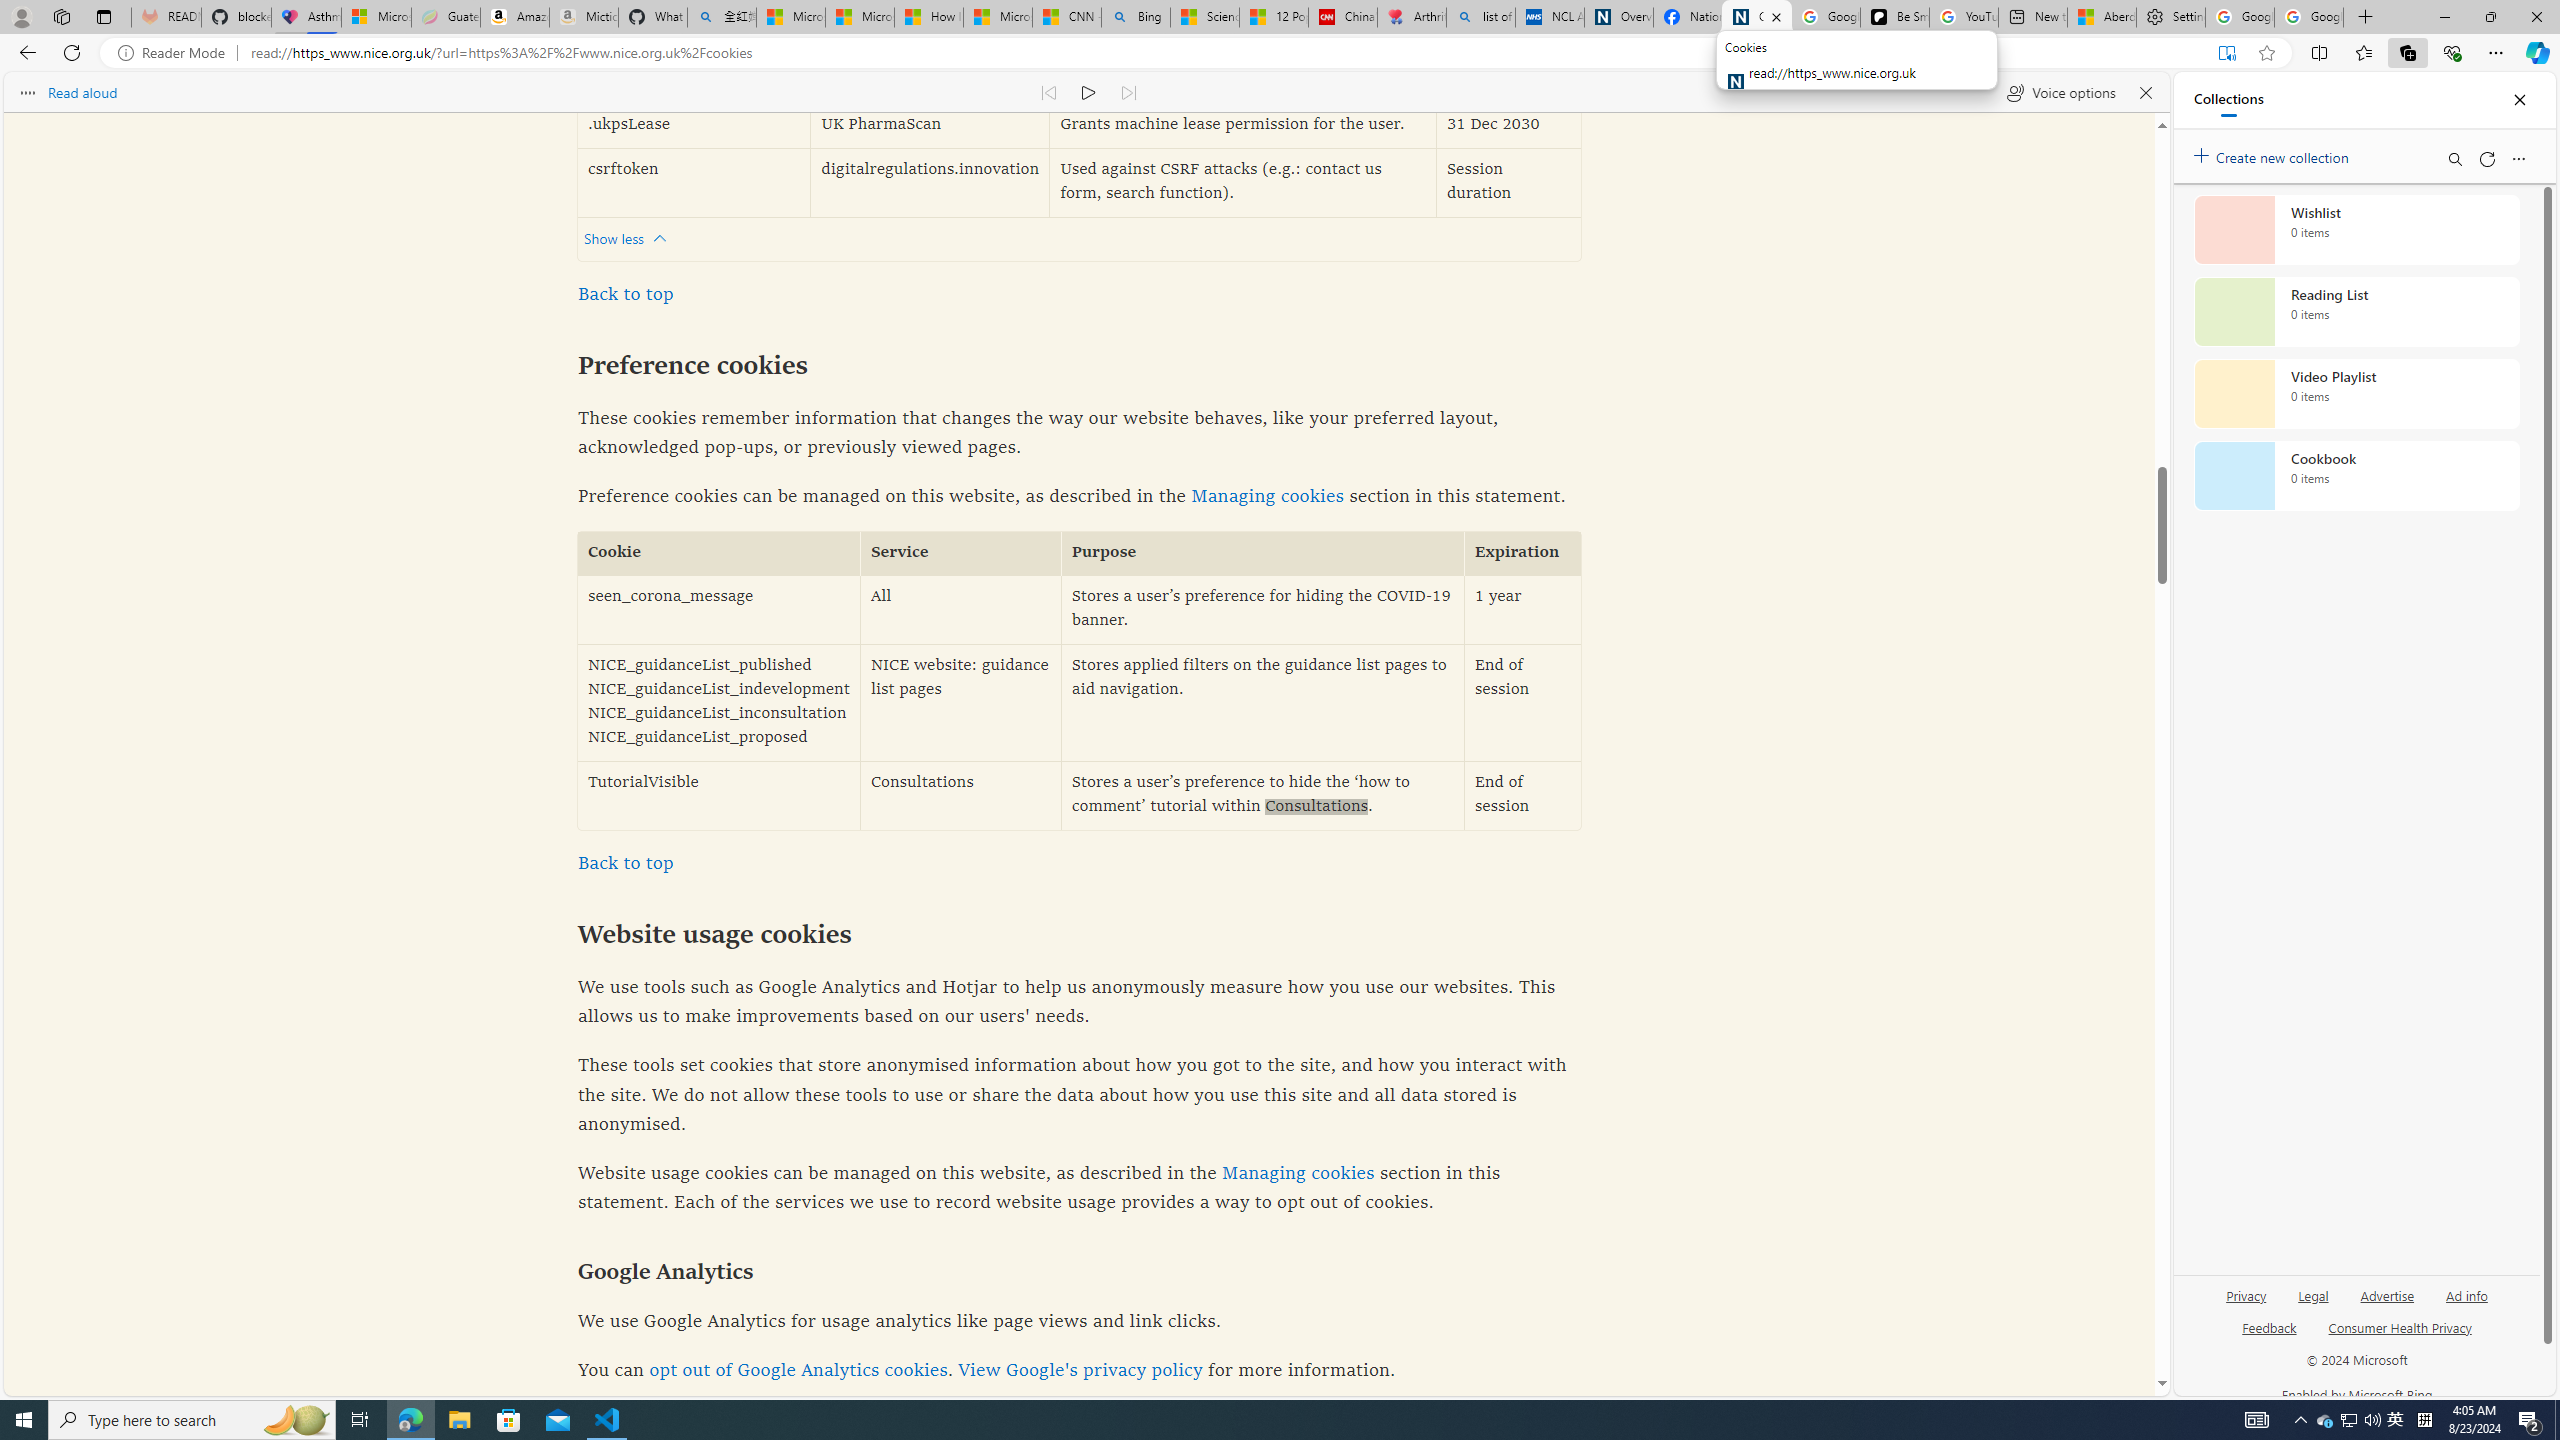 This screenshot has width=2560, height=1440. Describe the element at coordinates (961, 795) in the screenshot. I see `Consultations` at that location.